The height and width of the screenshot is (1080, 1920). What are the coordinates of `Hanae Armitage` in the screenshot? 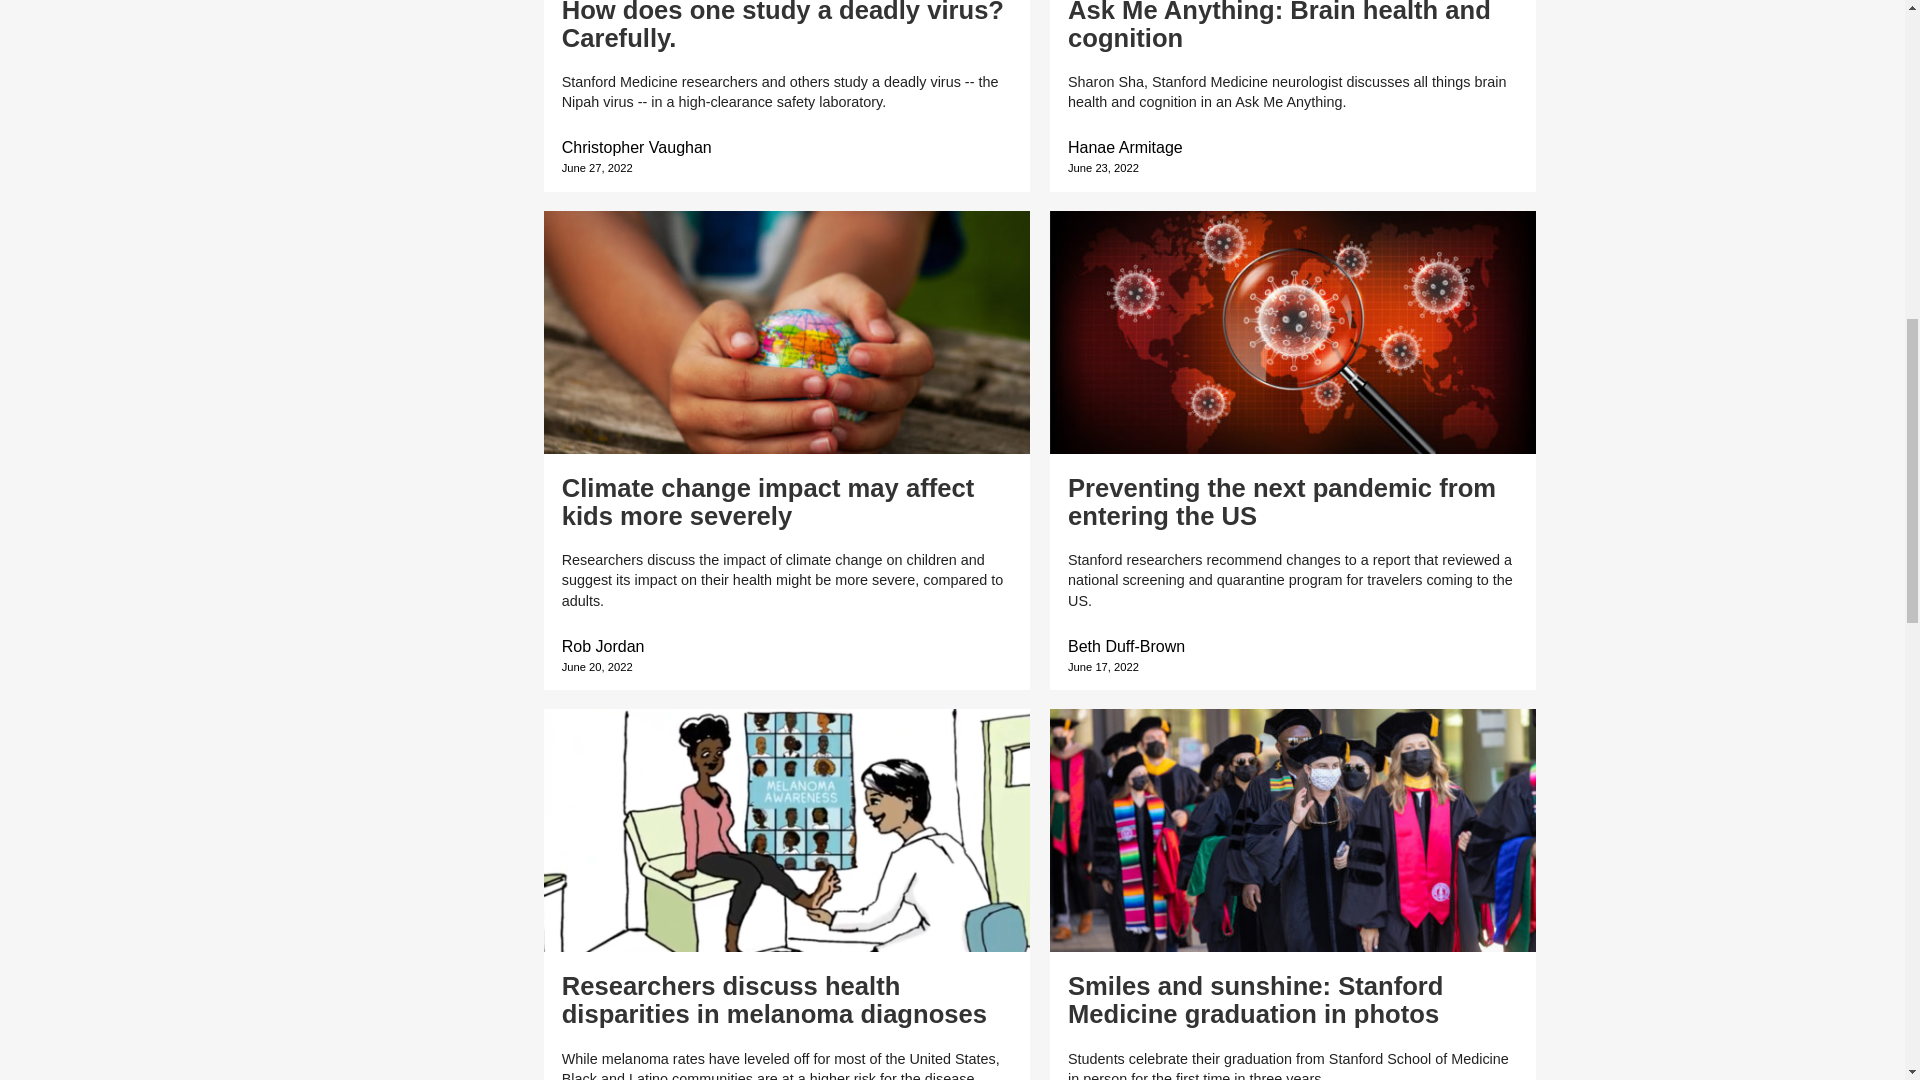 It's located at (1124, 147).